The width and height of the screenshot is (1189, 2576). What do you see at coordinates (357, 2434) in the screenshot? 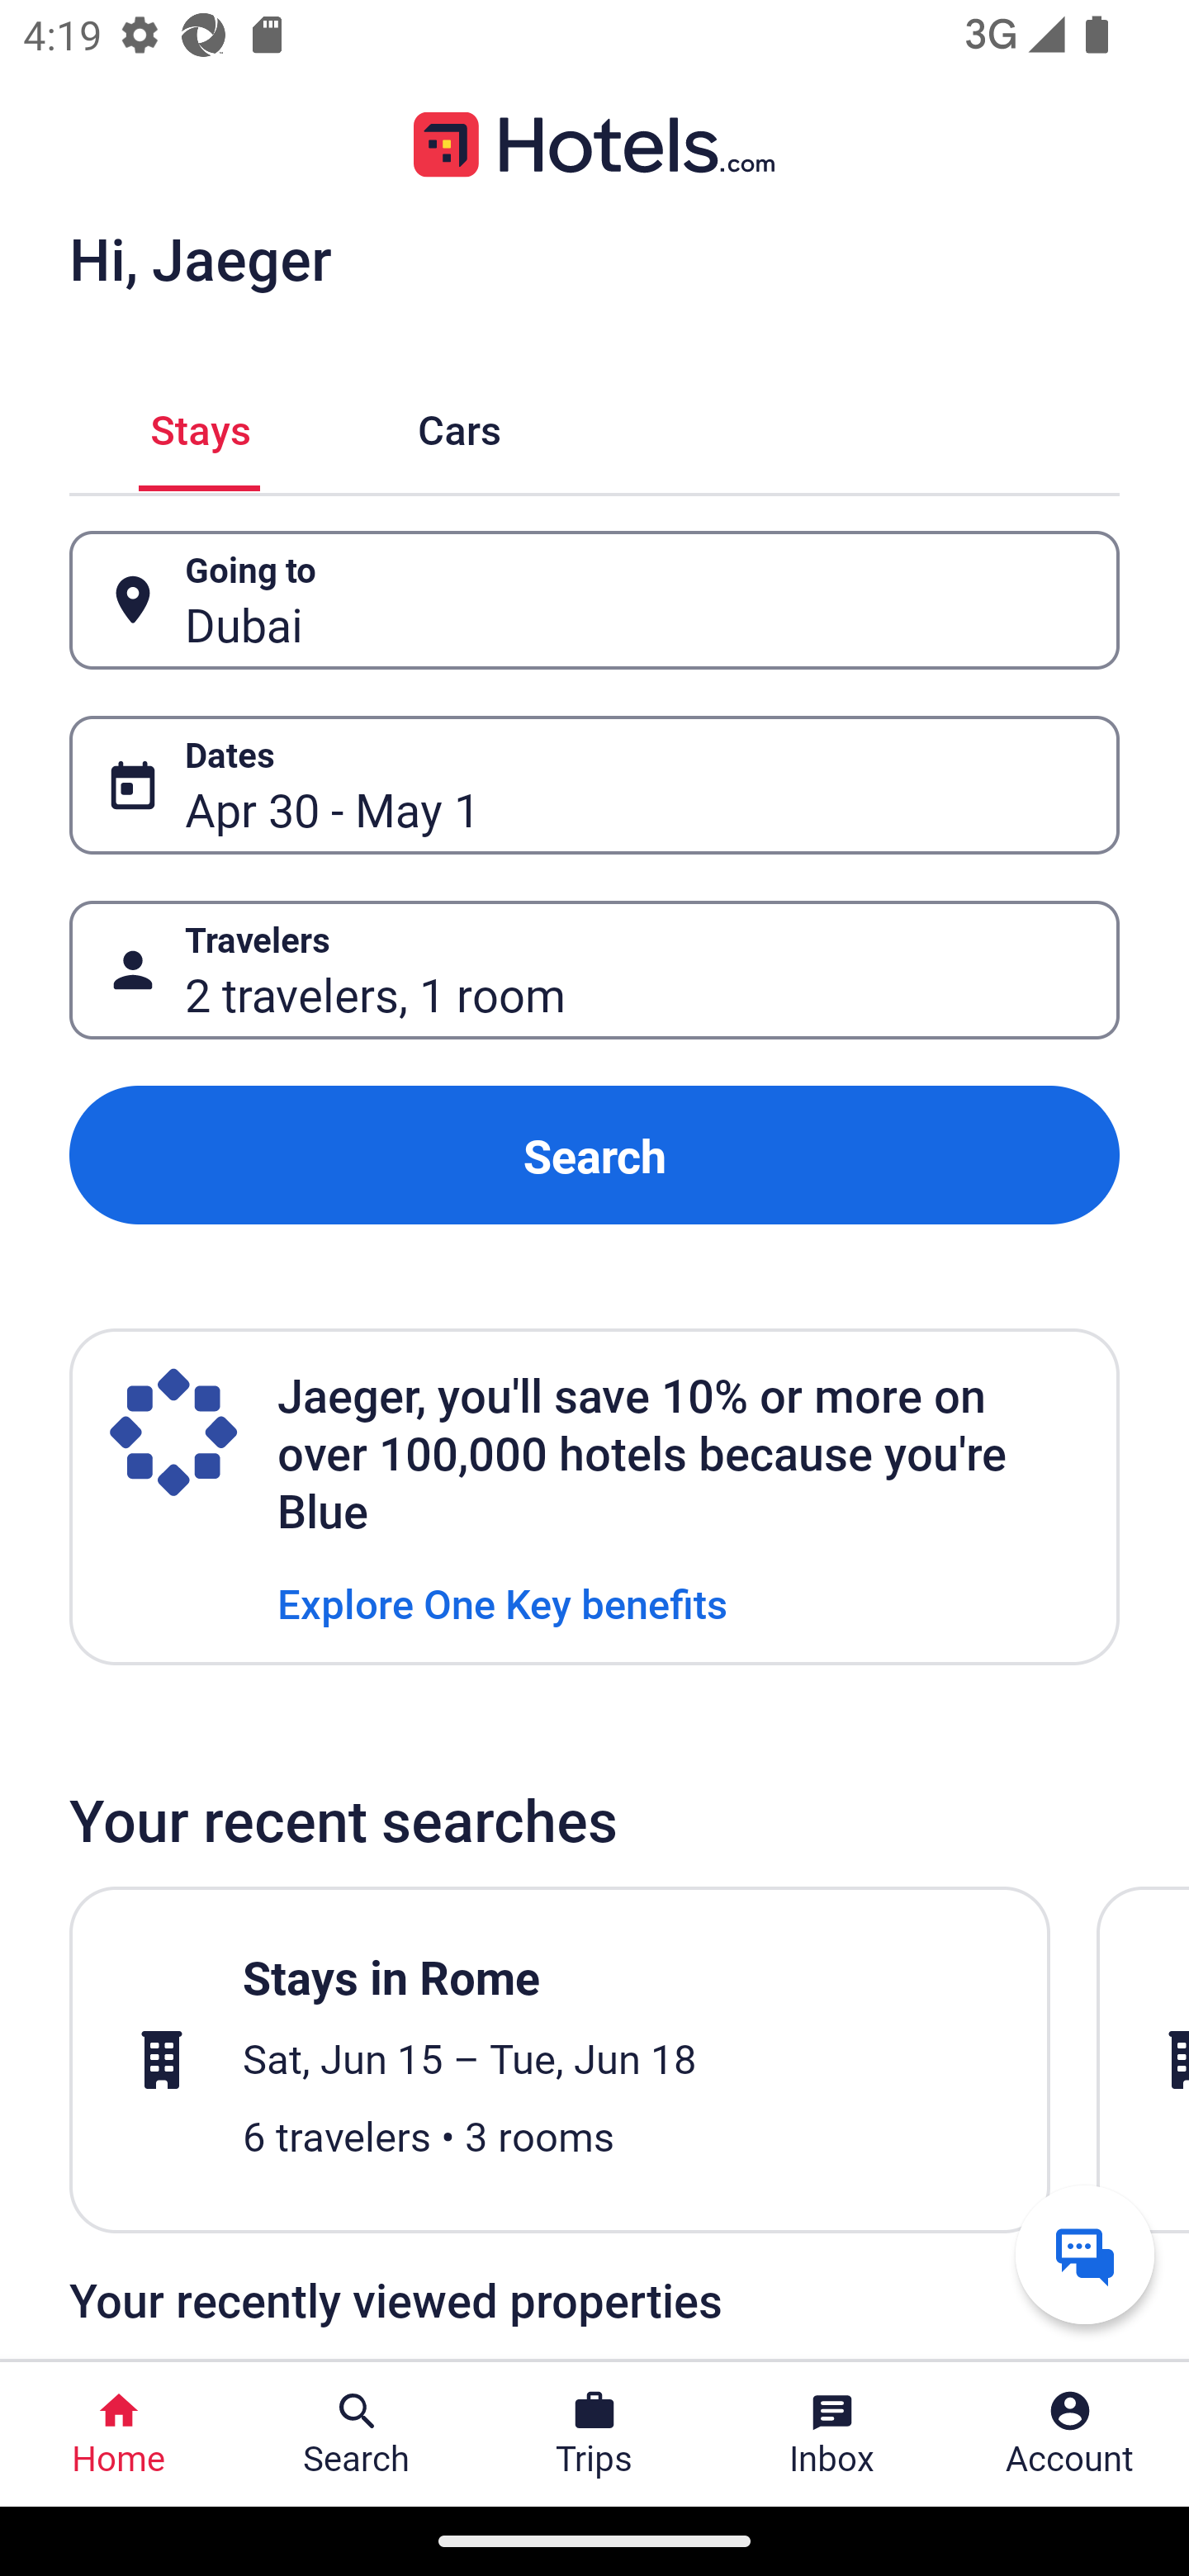
I see `Search Search Button` at bounding box center [357, 2434].